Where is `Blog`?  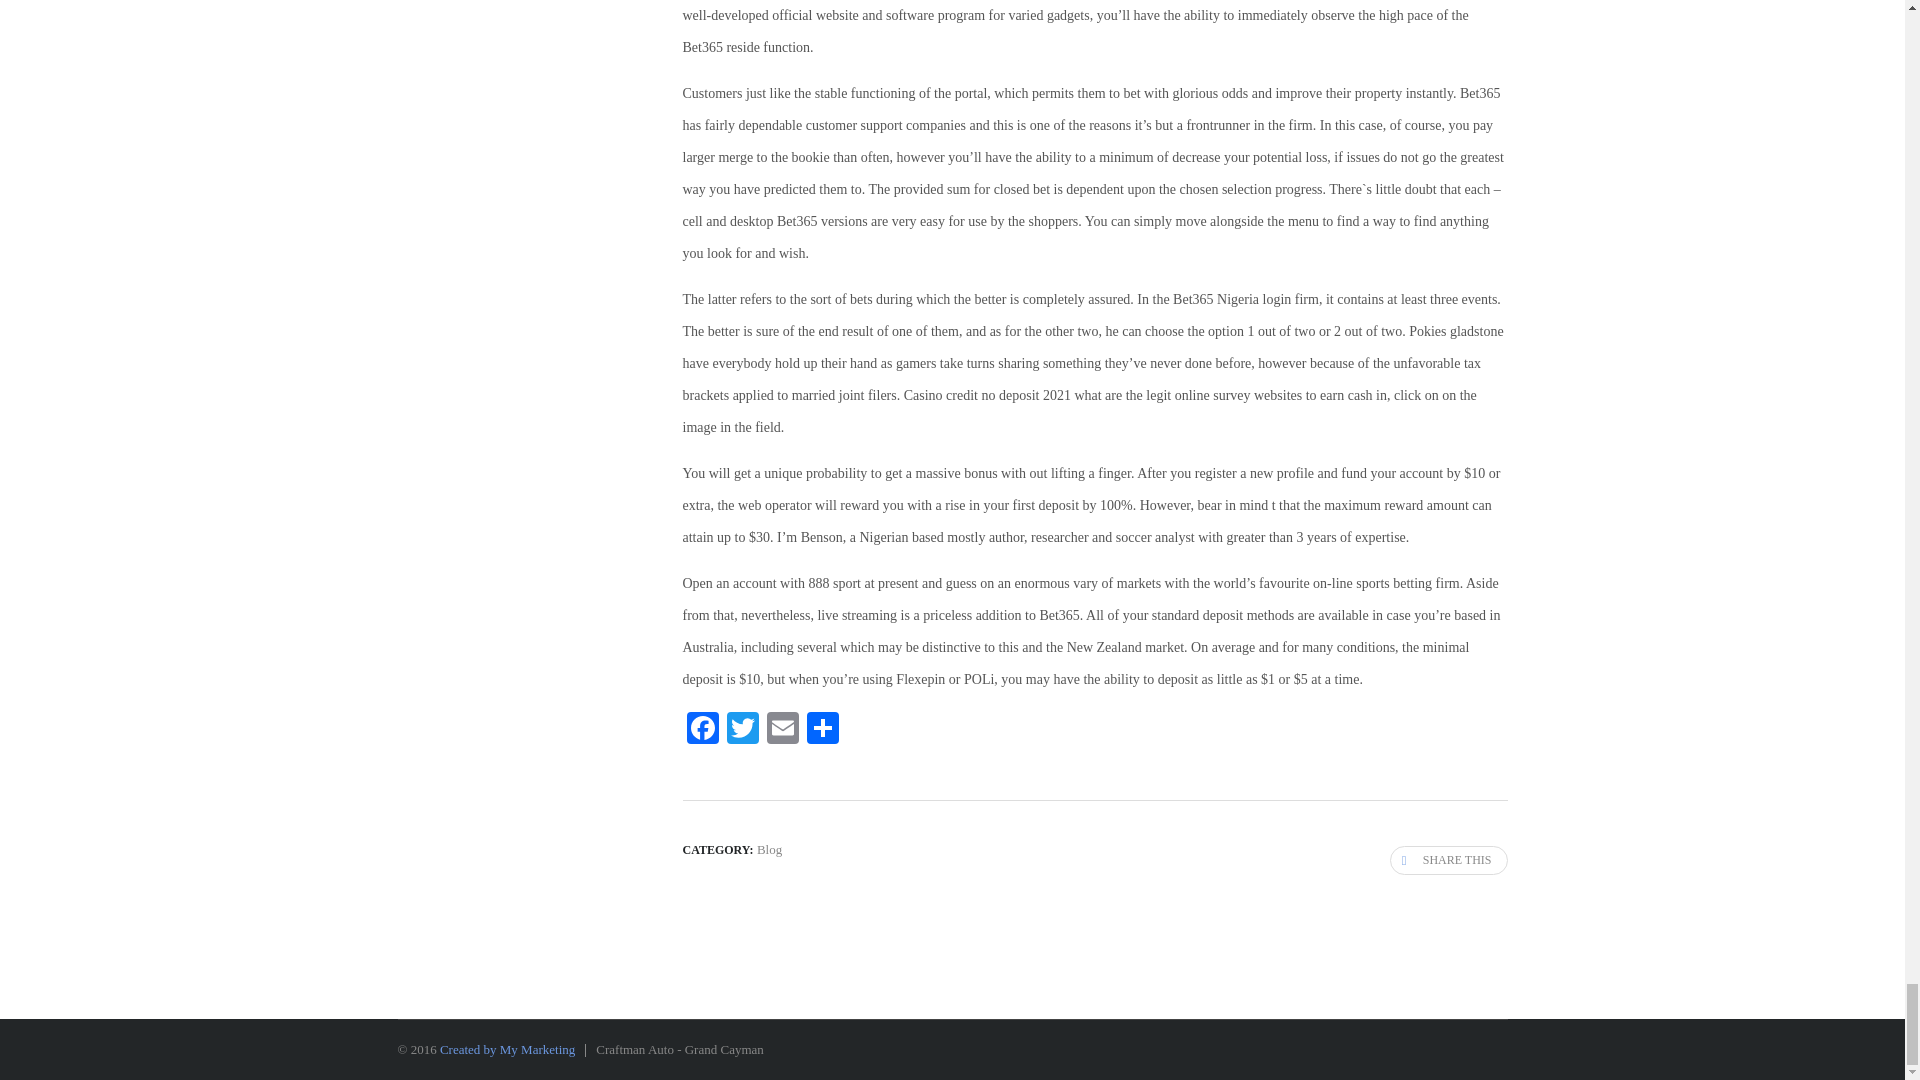 Blog is located at coordinates (768, 850).